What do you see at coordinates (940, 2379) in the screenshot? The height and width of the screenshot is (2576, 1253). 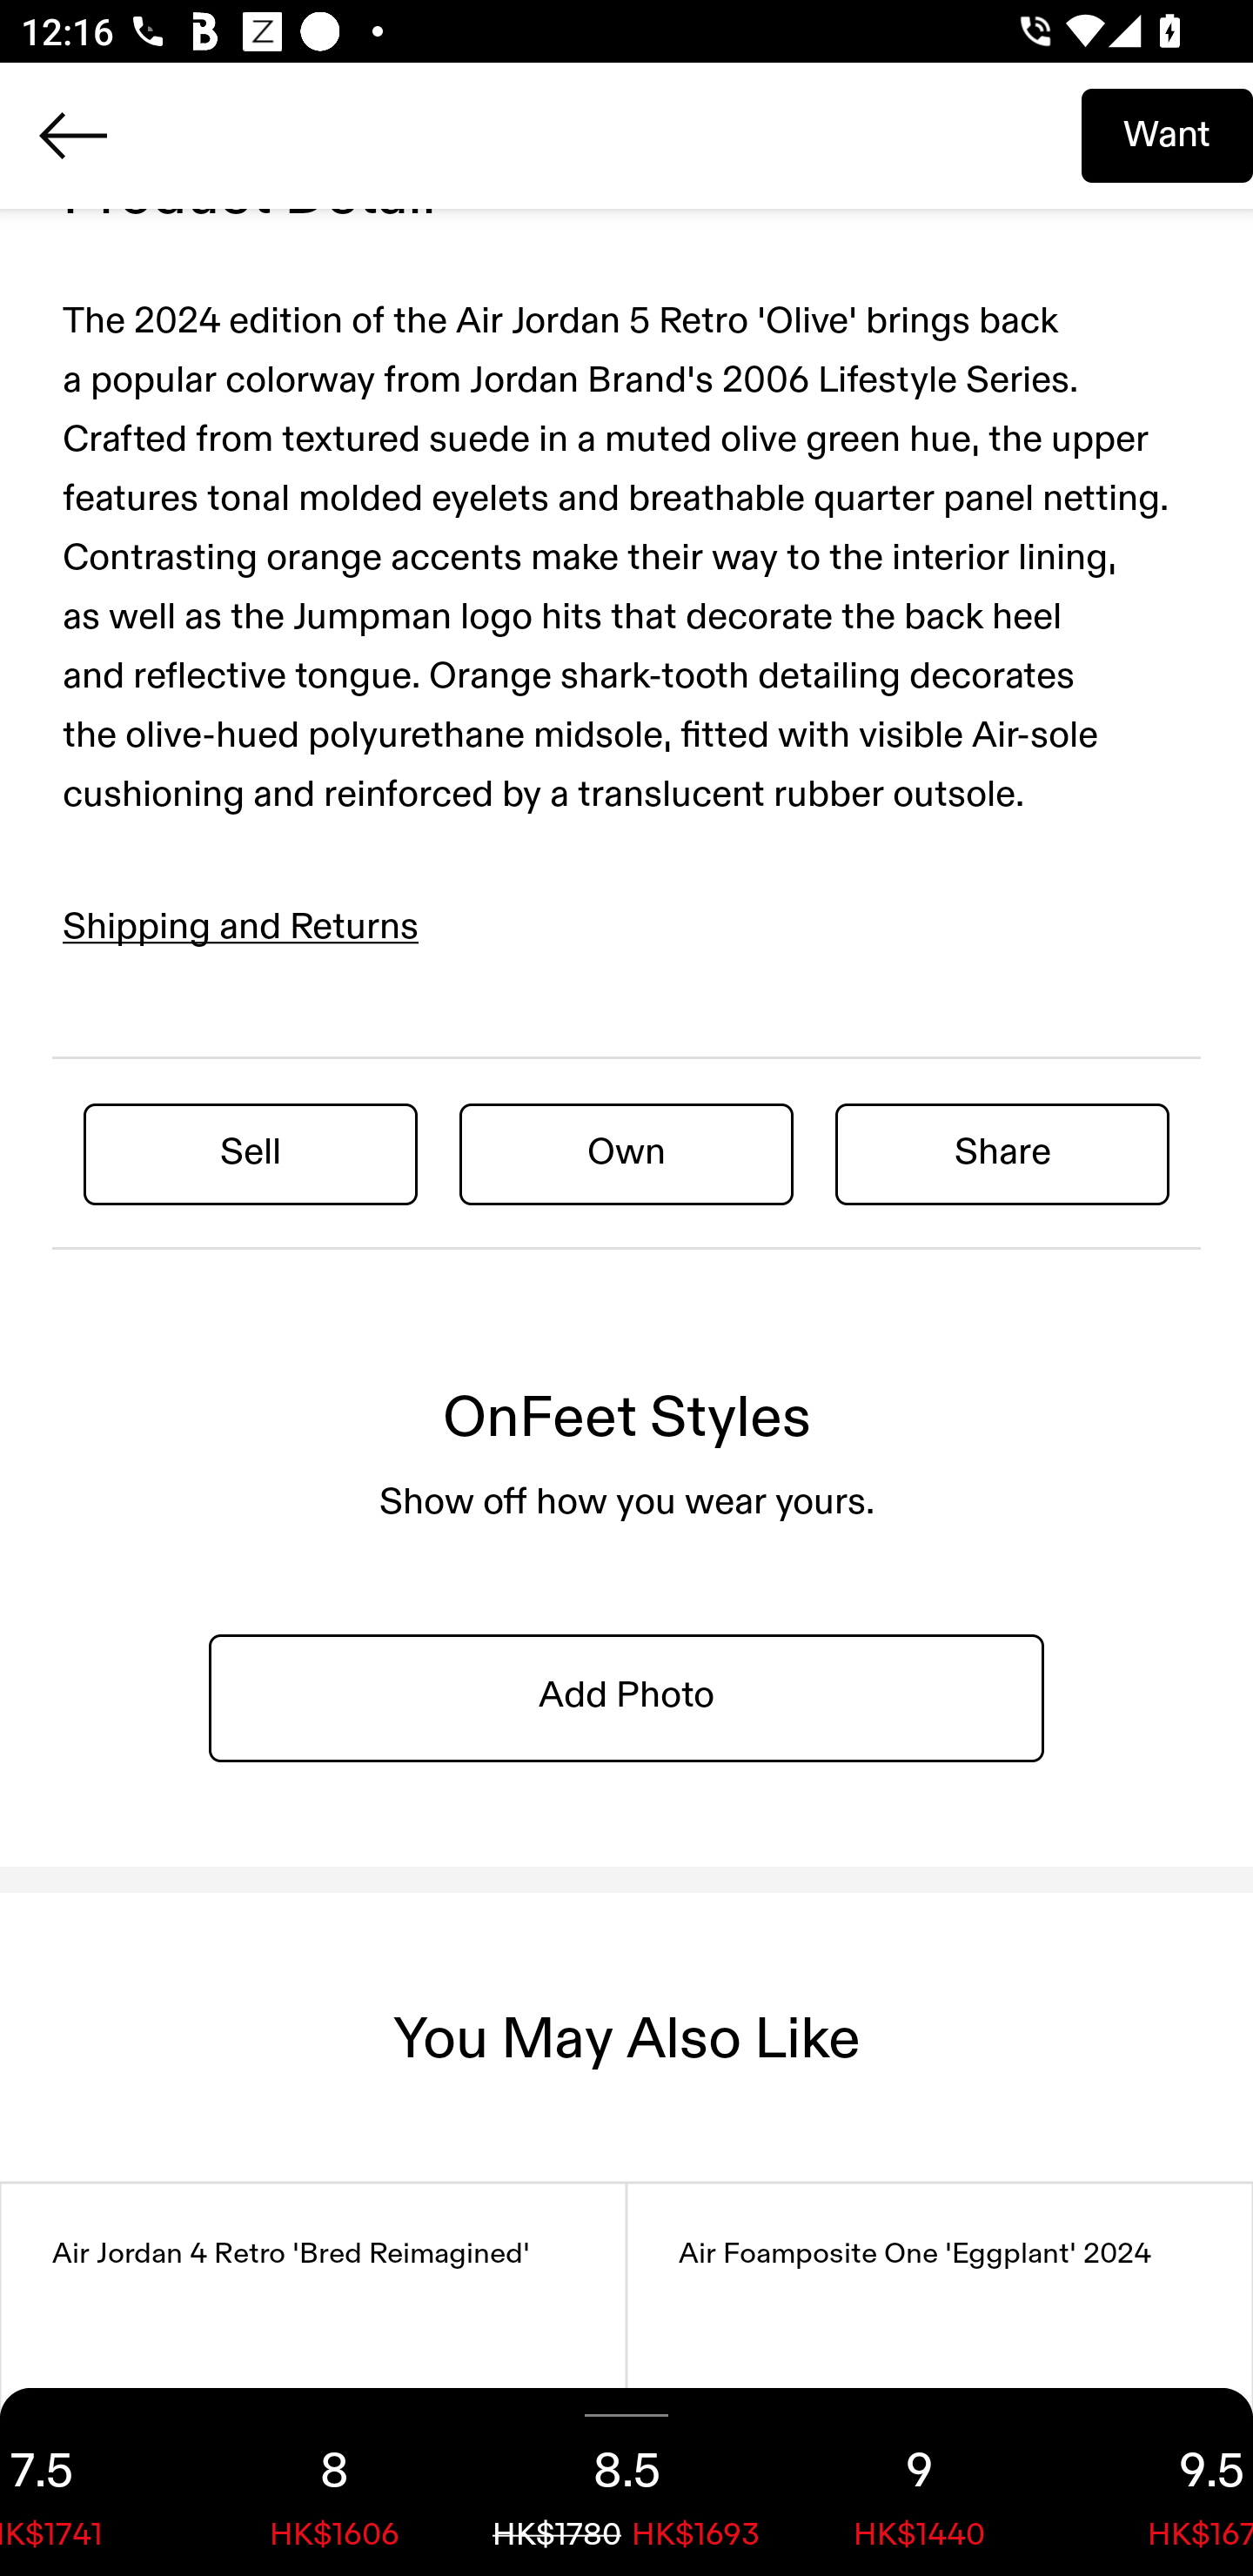 I see `Air Foamposite One 'Eggplant' 2024` at bounding box center [940, 2379].